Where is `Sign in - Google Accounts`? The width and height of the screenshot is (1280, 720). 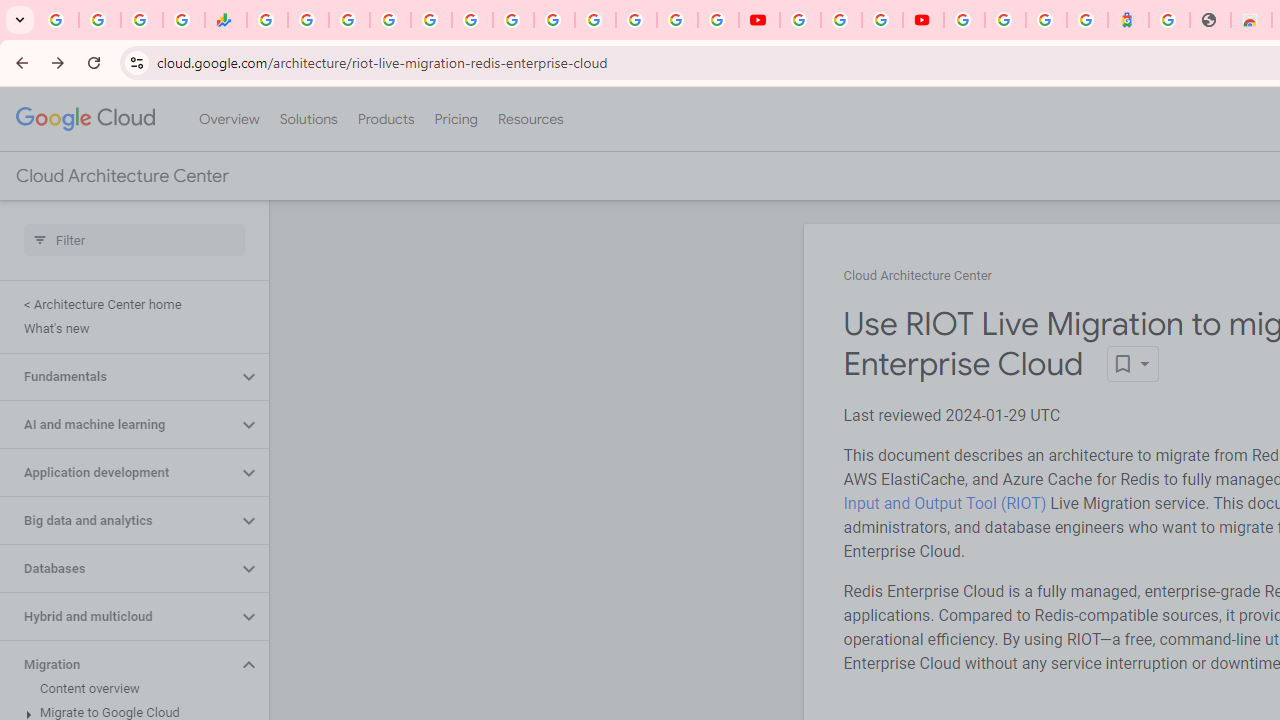
Sign in - Google Accounts is located at coordinates (964, 20).